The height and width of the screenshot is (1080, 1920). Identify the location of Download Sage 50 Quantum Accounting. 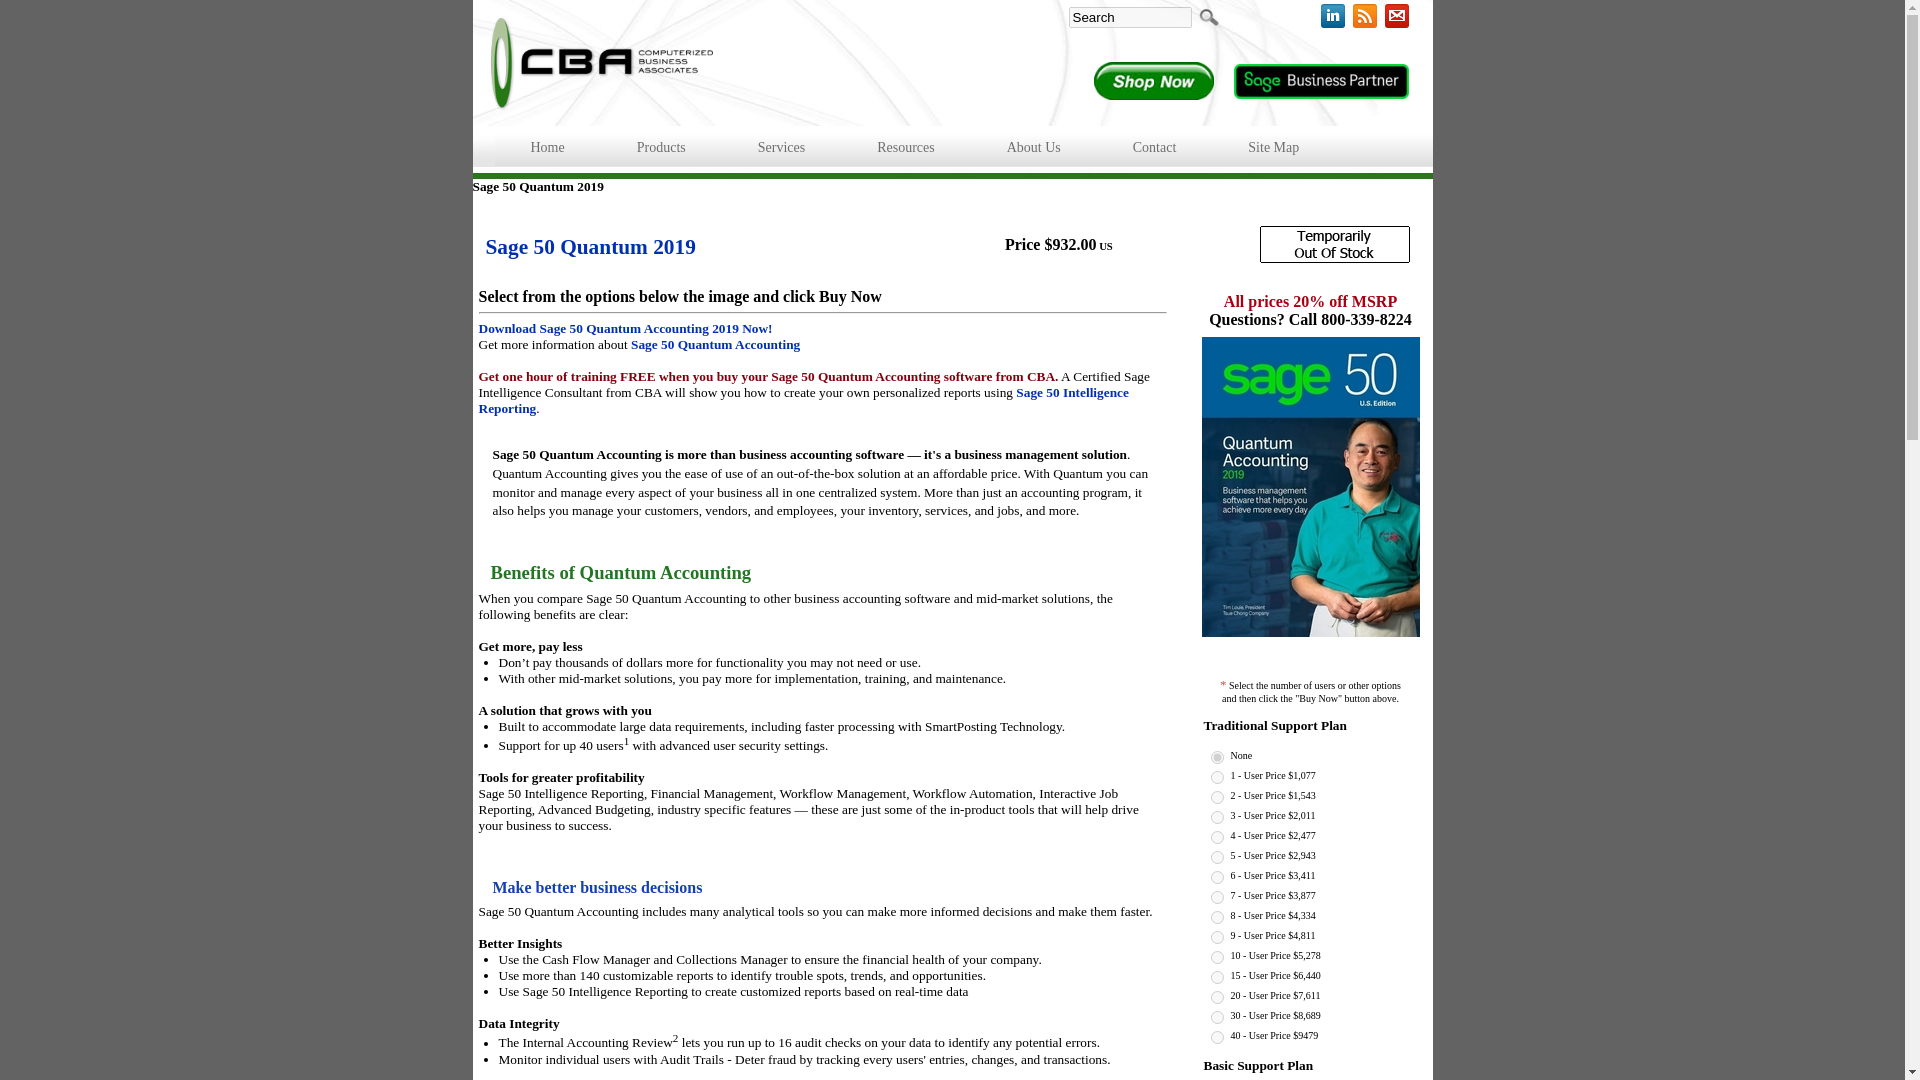
(624, 328).